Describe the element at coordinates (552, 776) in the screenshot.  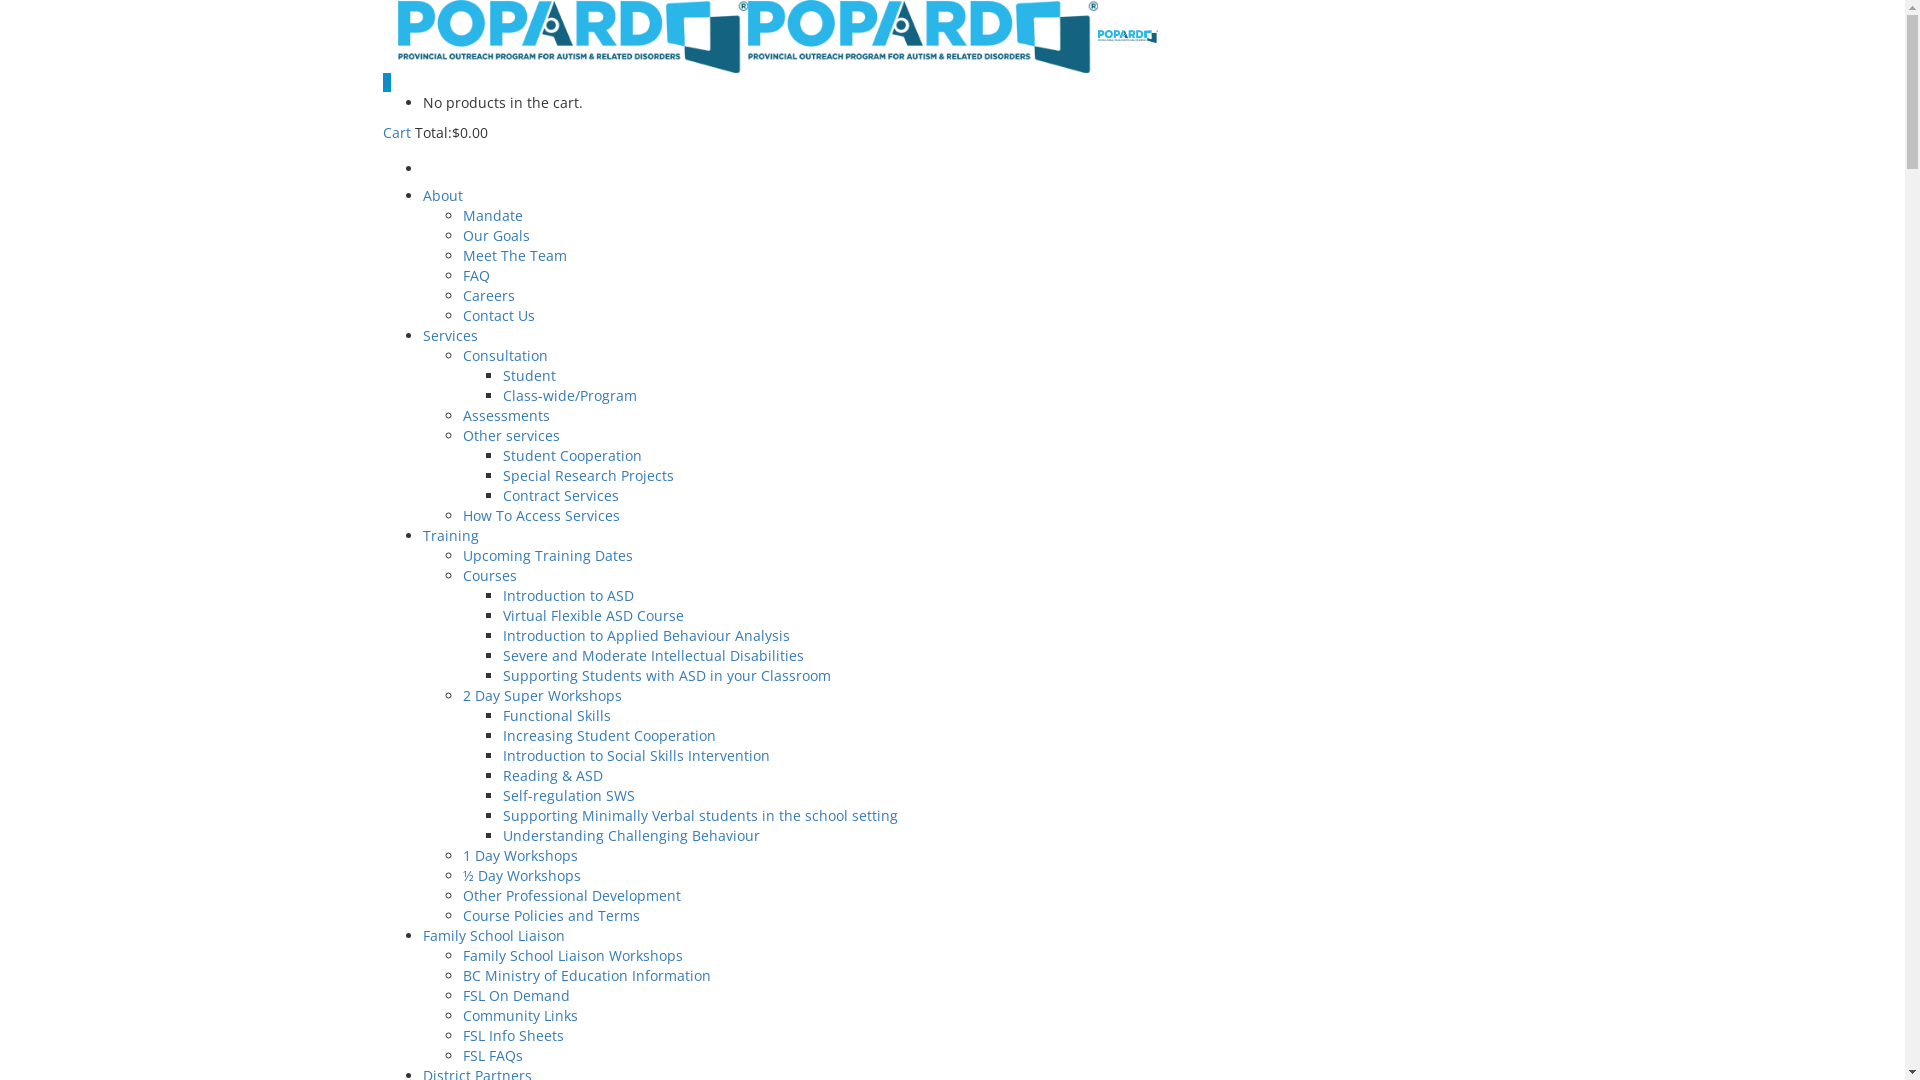
I see `Reading & ASD` at that location.